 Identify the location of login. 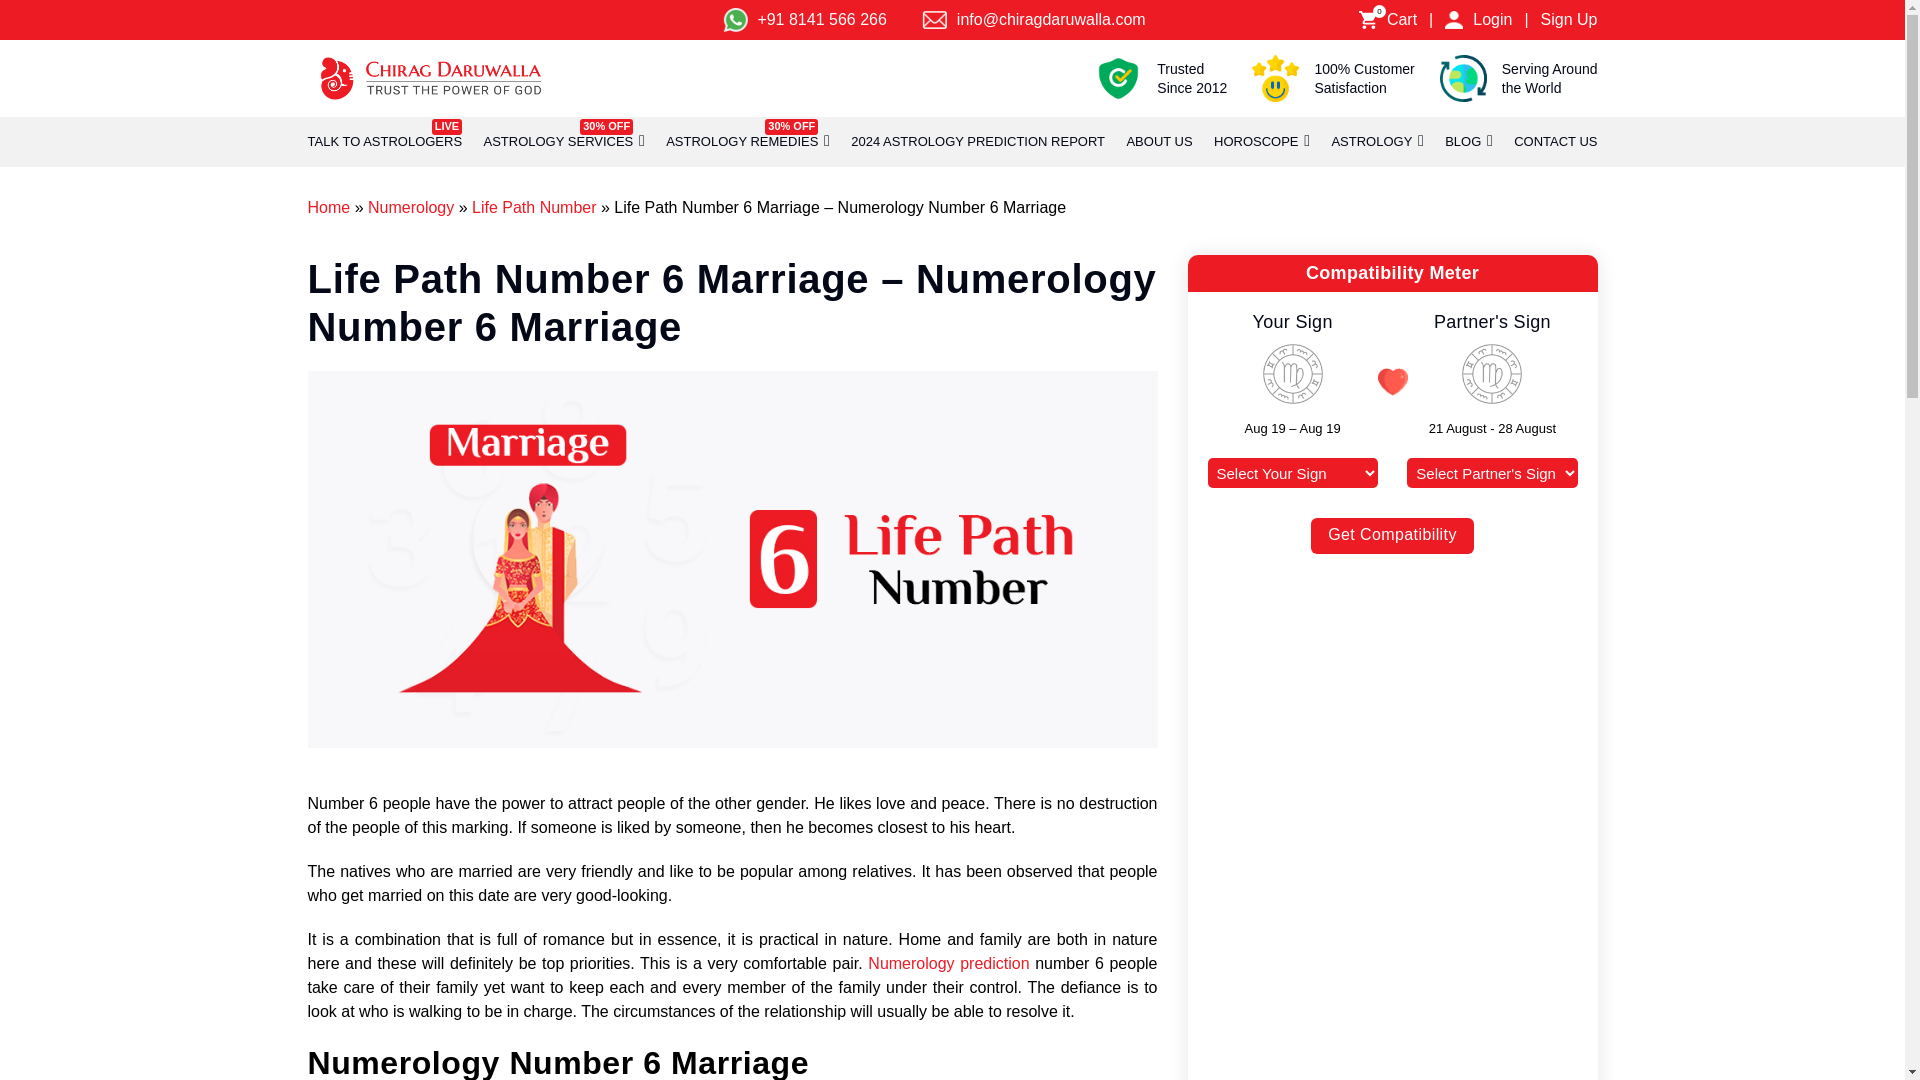
(934, 20).